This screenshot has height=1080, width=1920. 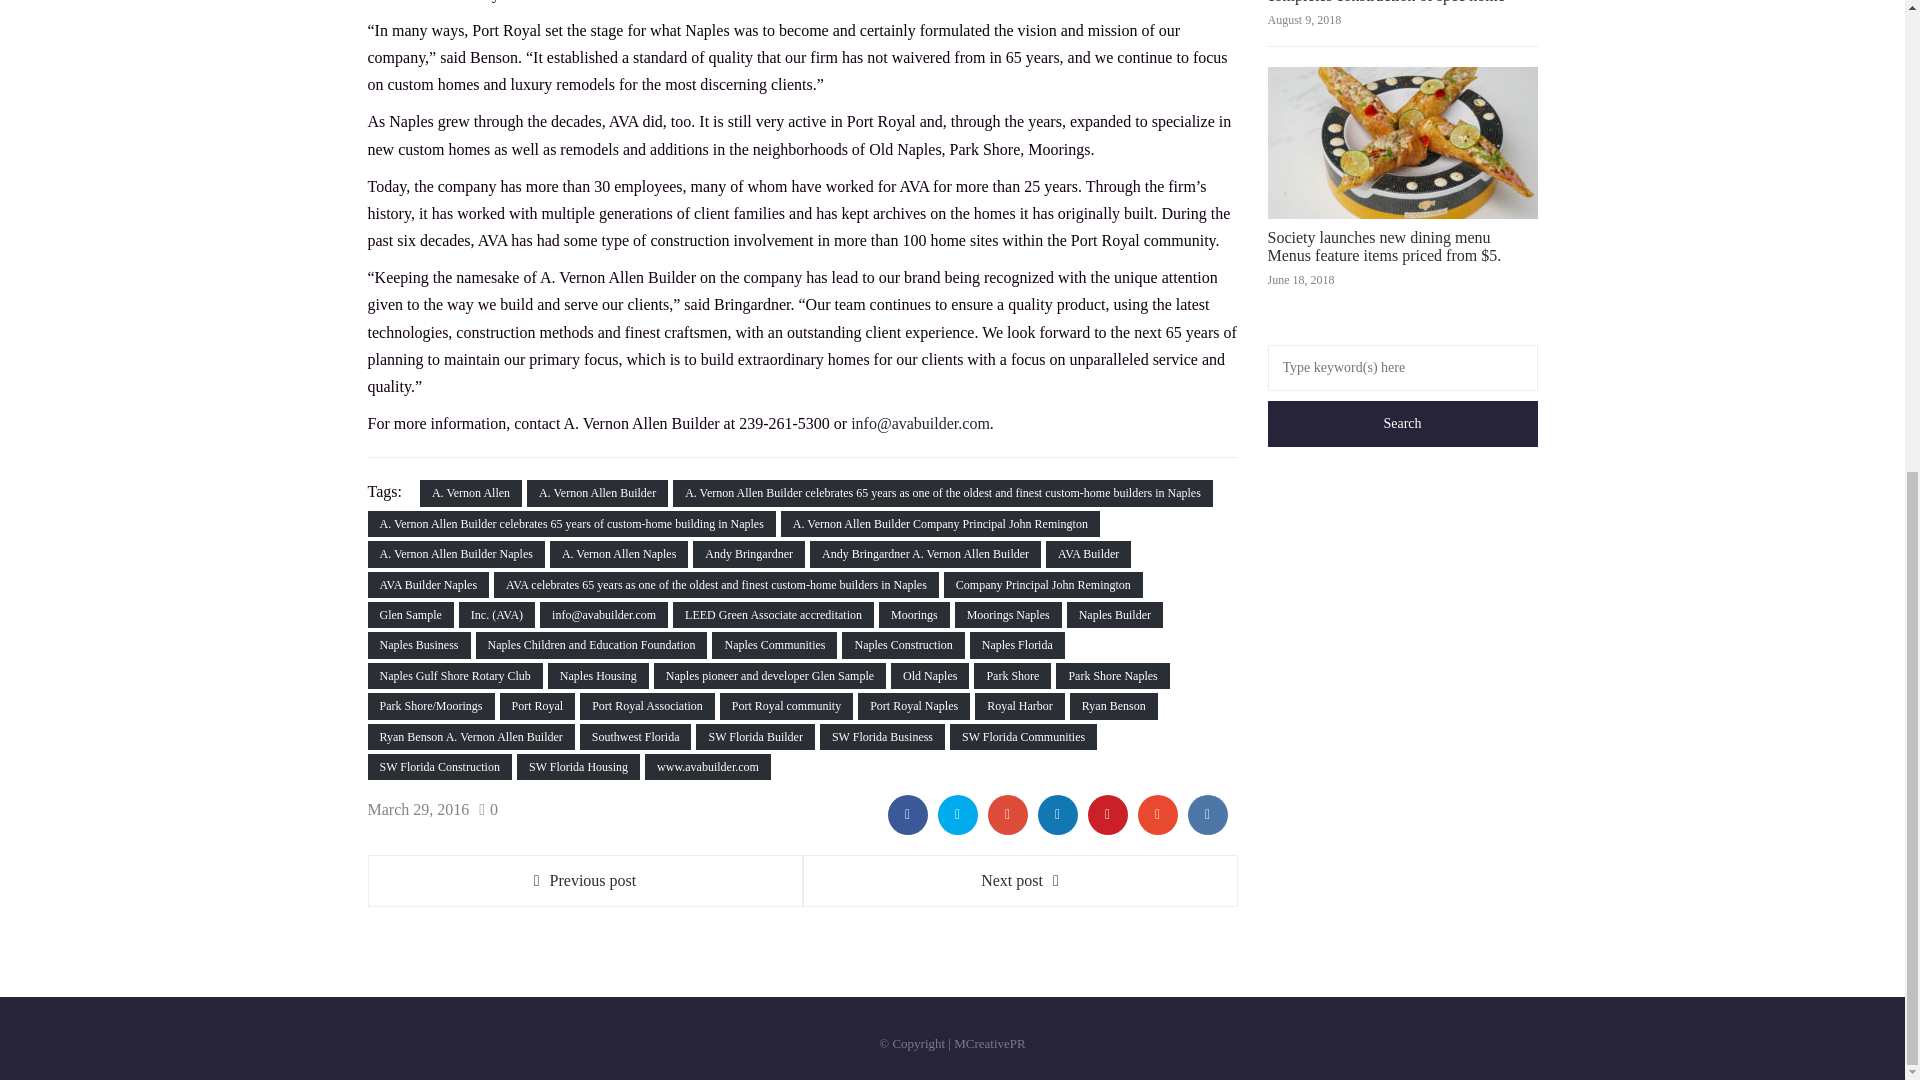 What do you see at coordinates (1208, 814) in the screenshot?
I see `Share with VKontakte` at bounding box center [1208, 814].